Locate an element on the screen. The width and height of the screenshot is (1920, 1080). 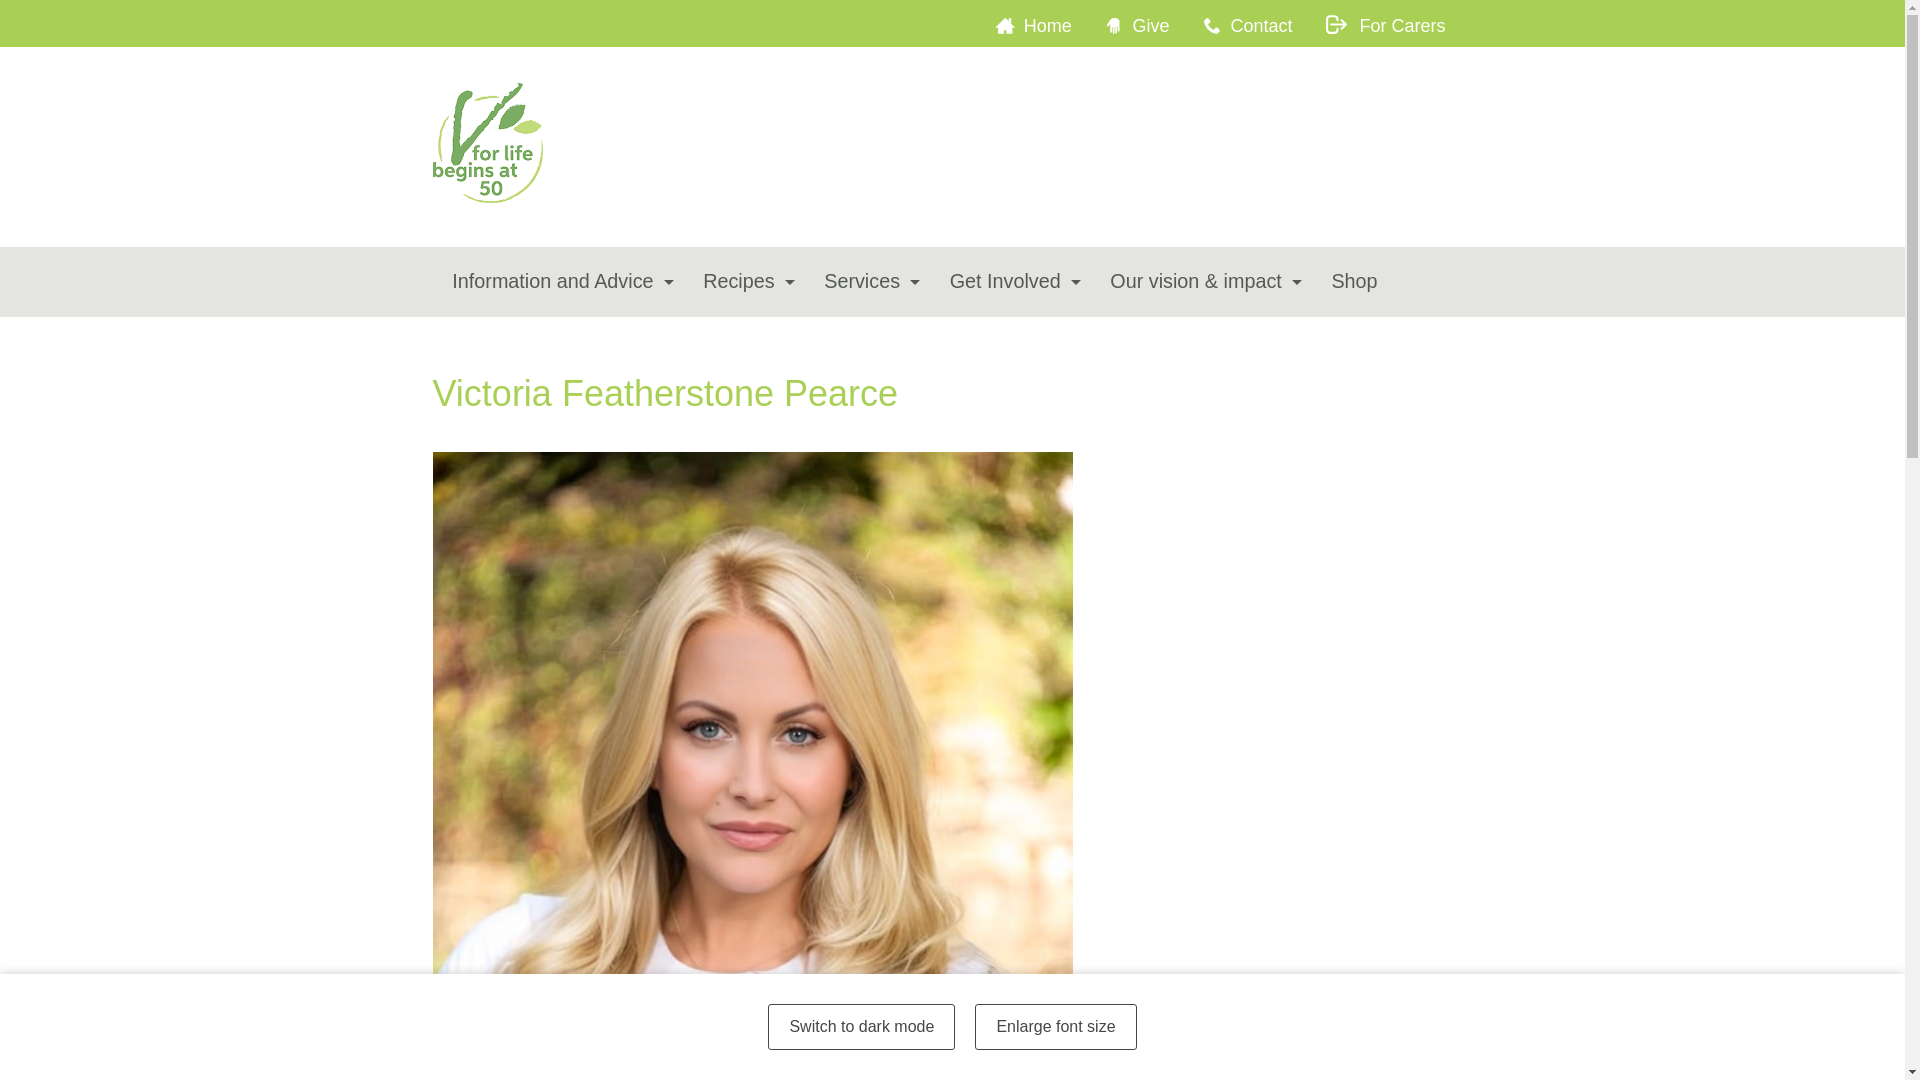
Shop is located at coordinates (1354, 282).